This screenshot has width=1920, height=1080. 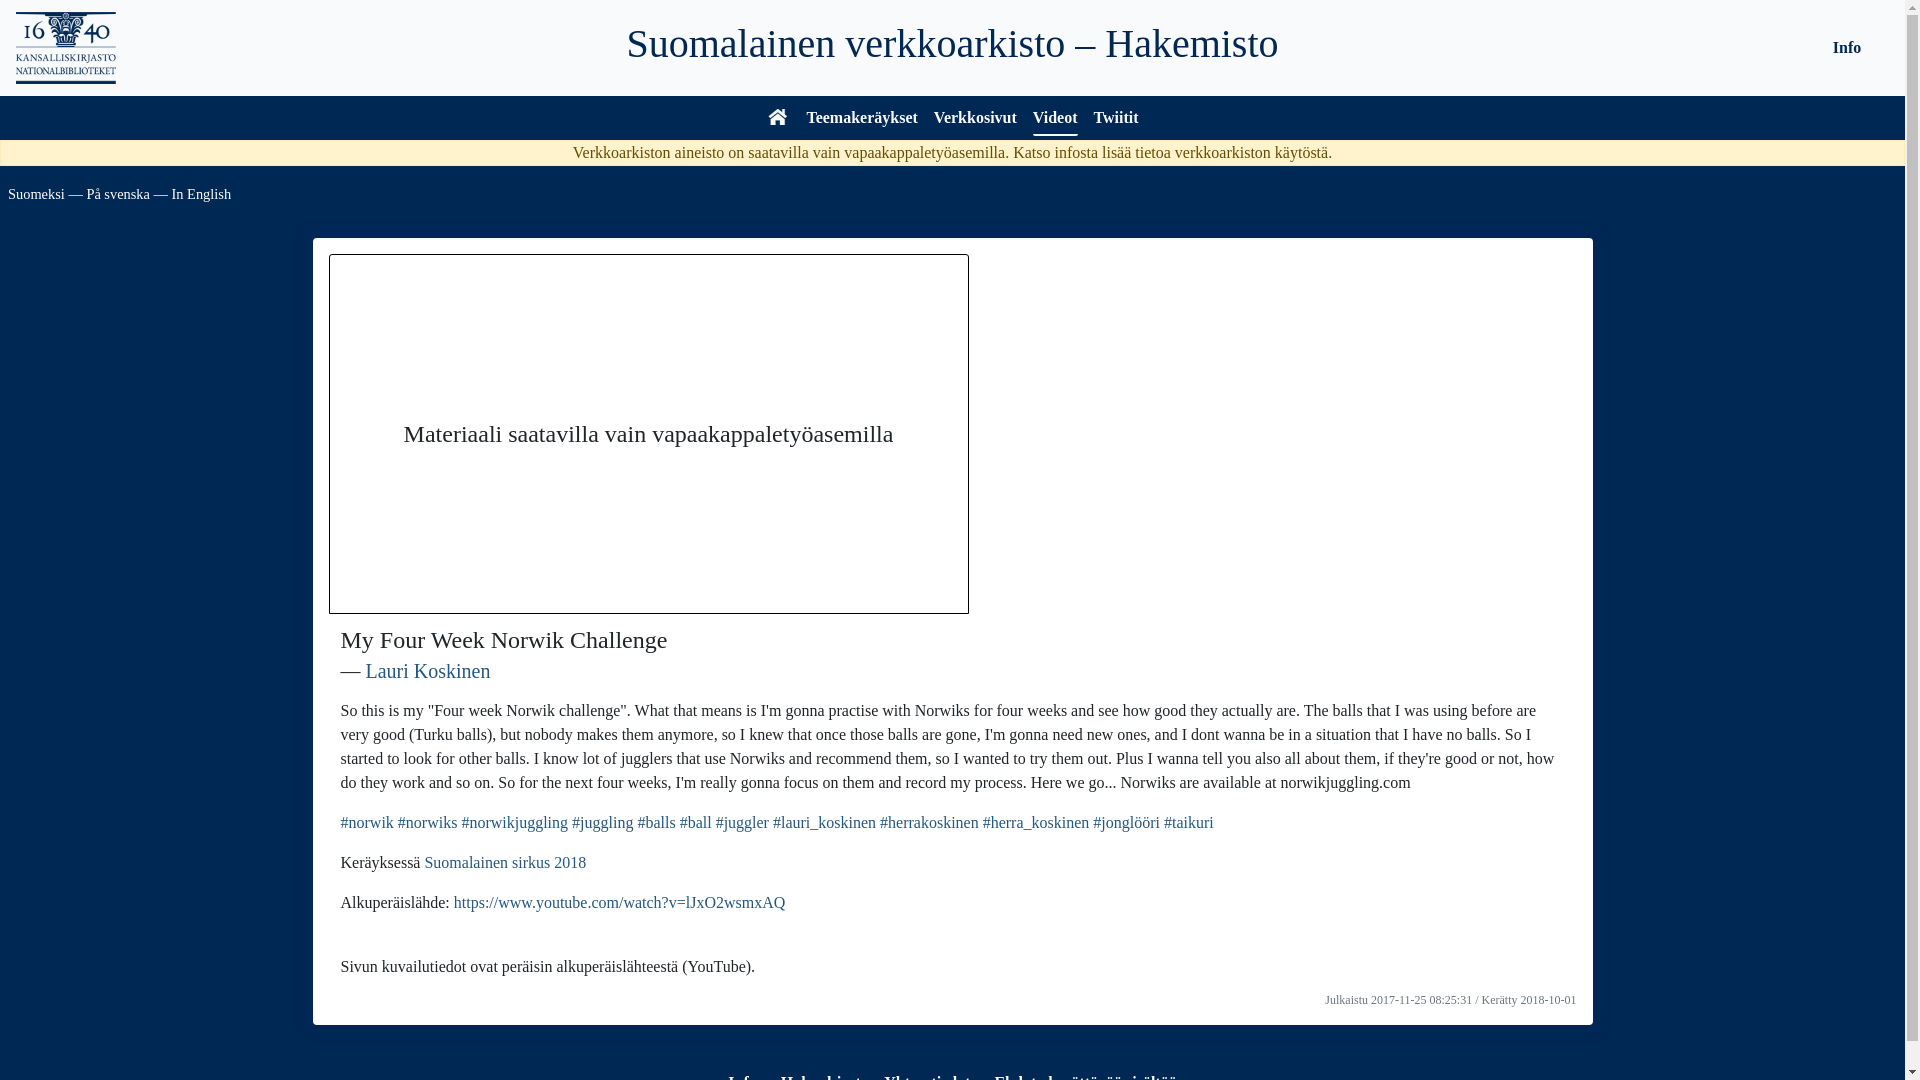 I want to click on In English, so click(x=202, y=193).